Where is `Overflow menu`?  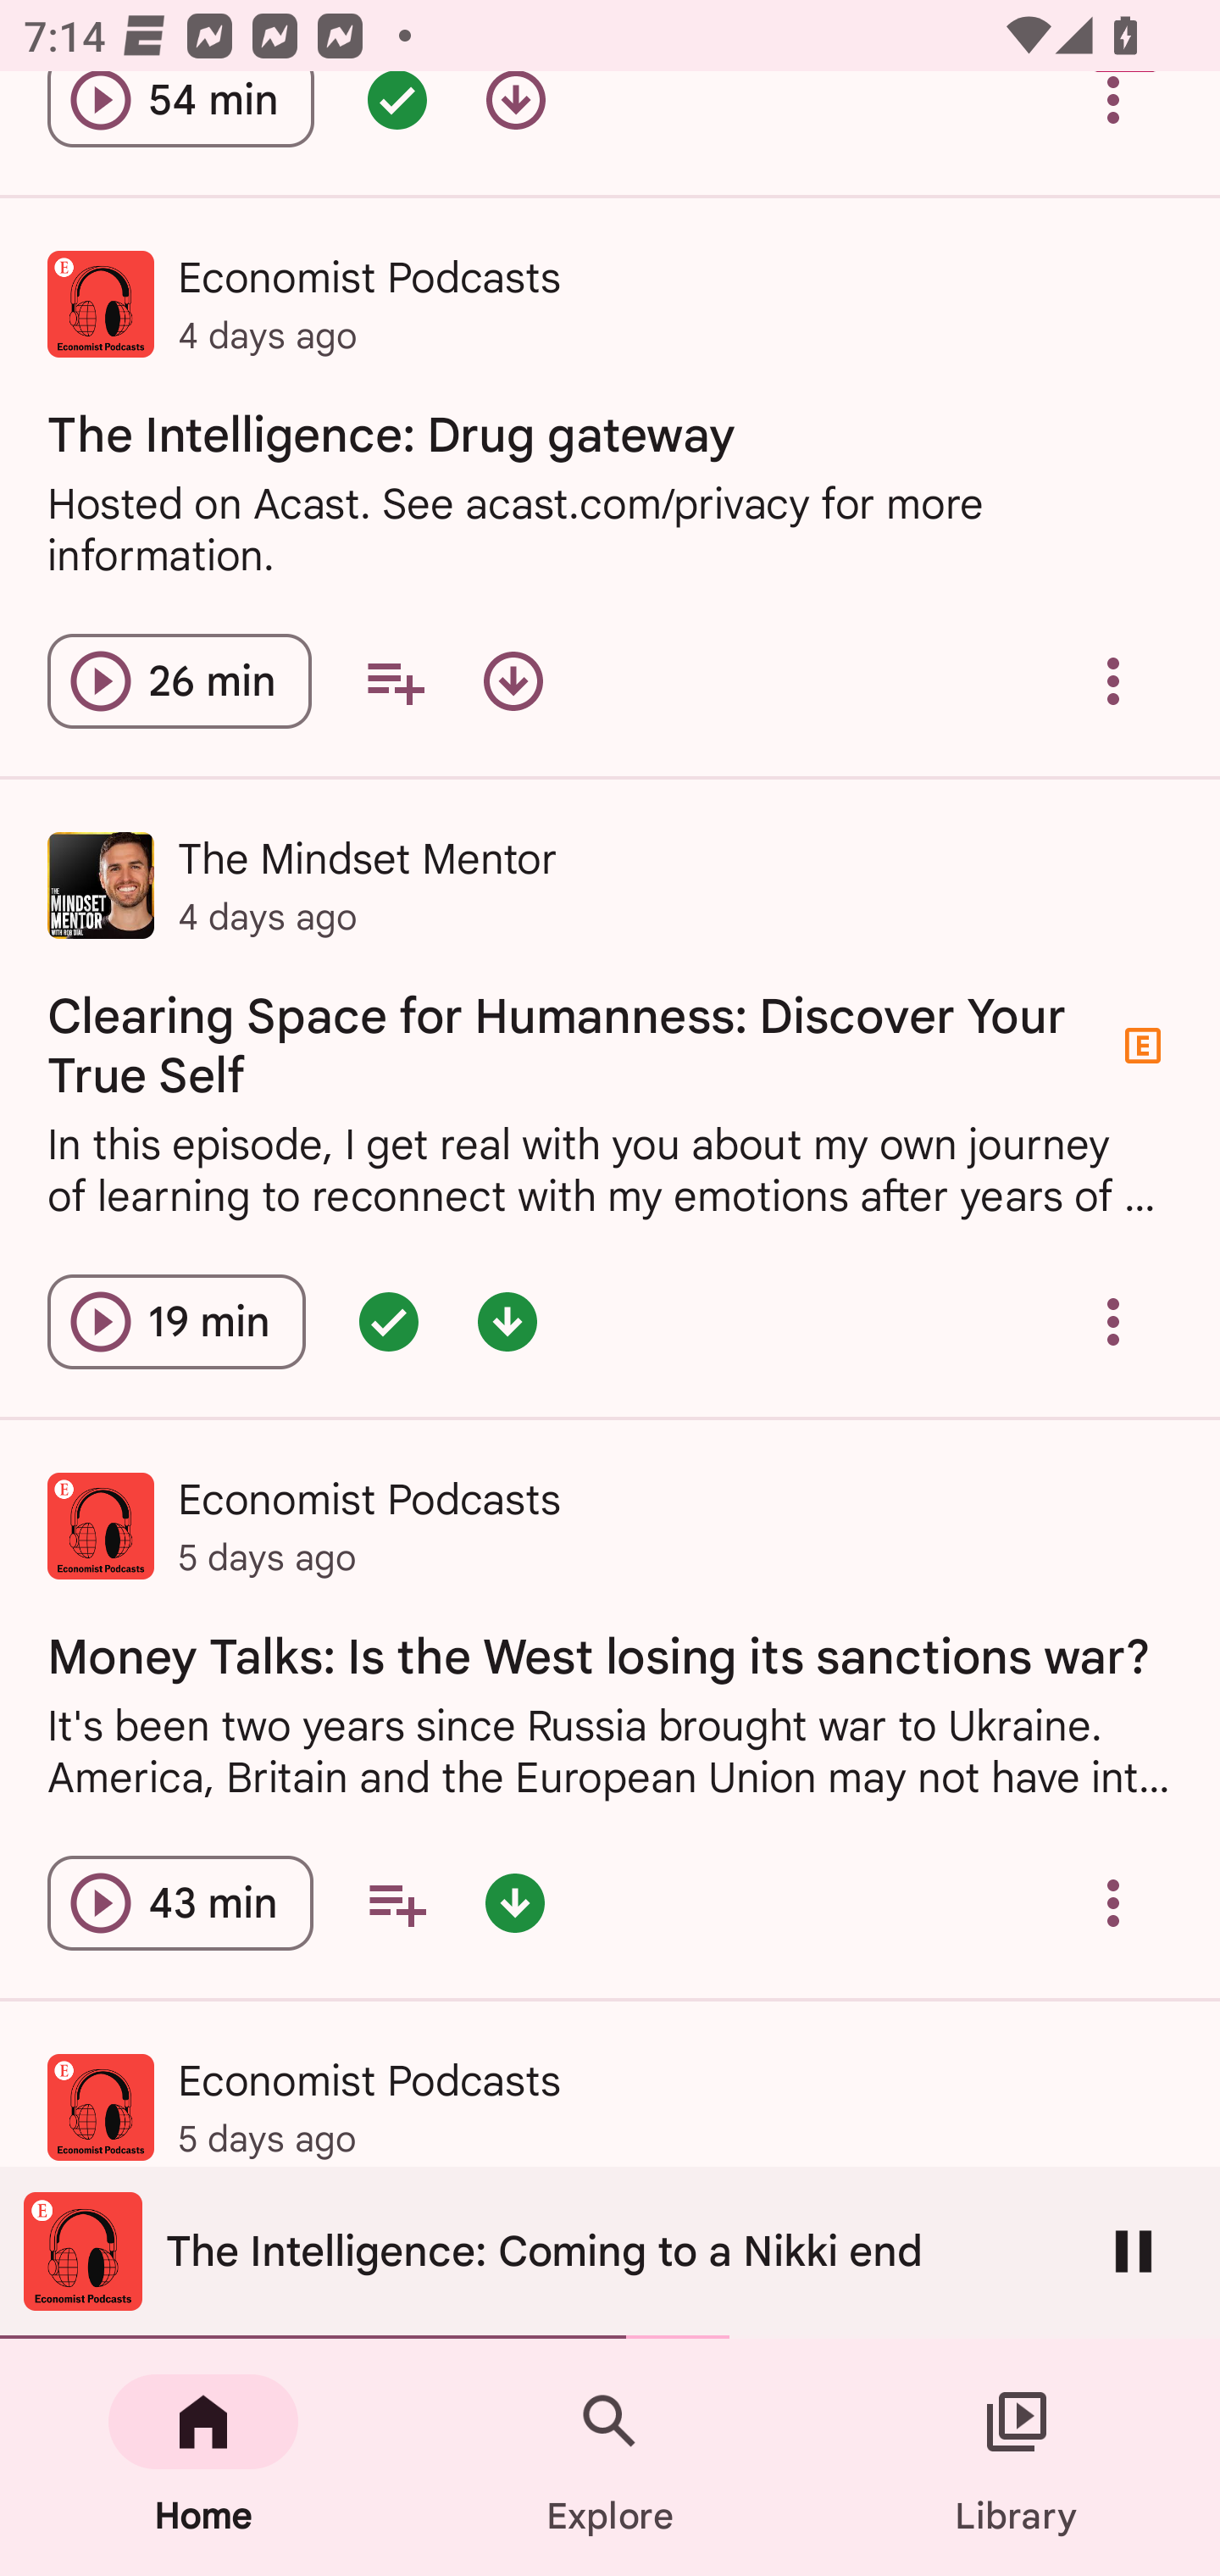
Overflow menu is located at coordinates (1113, 1322).